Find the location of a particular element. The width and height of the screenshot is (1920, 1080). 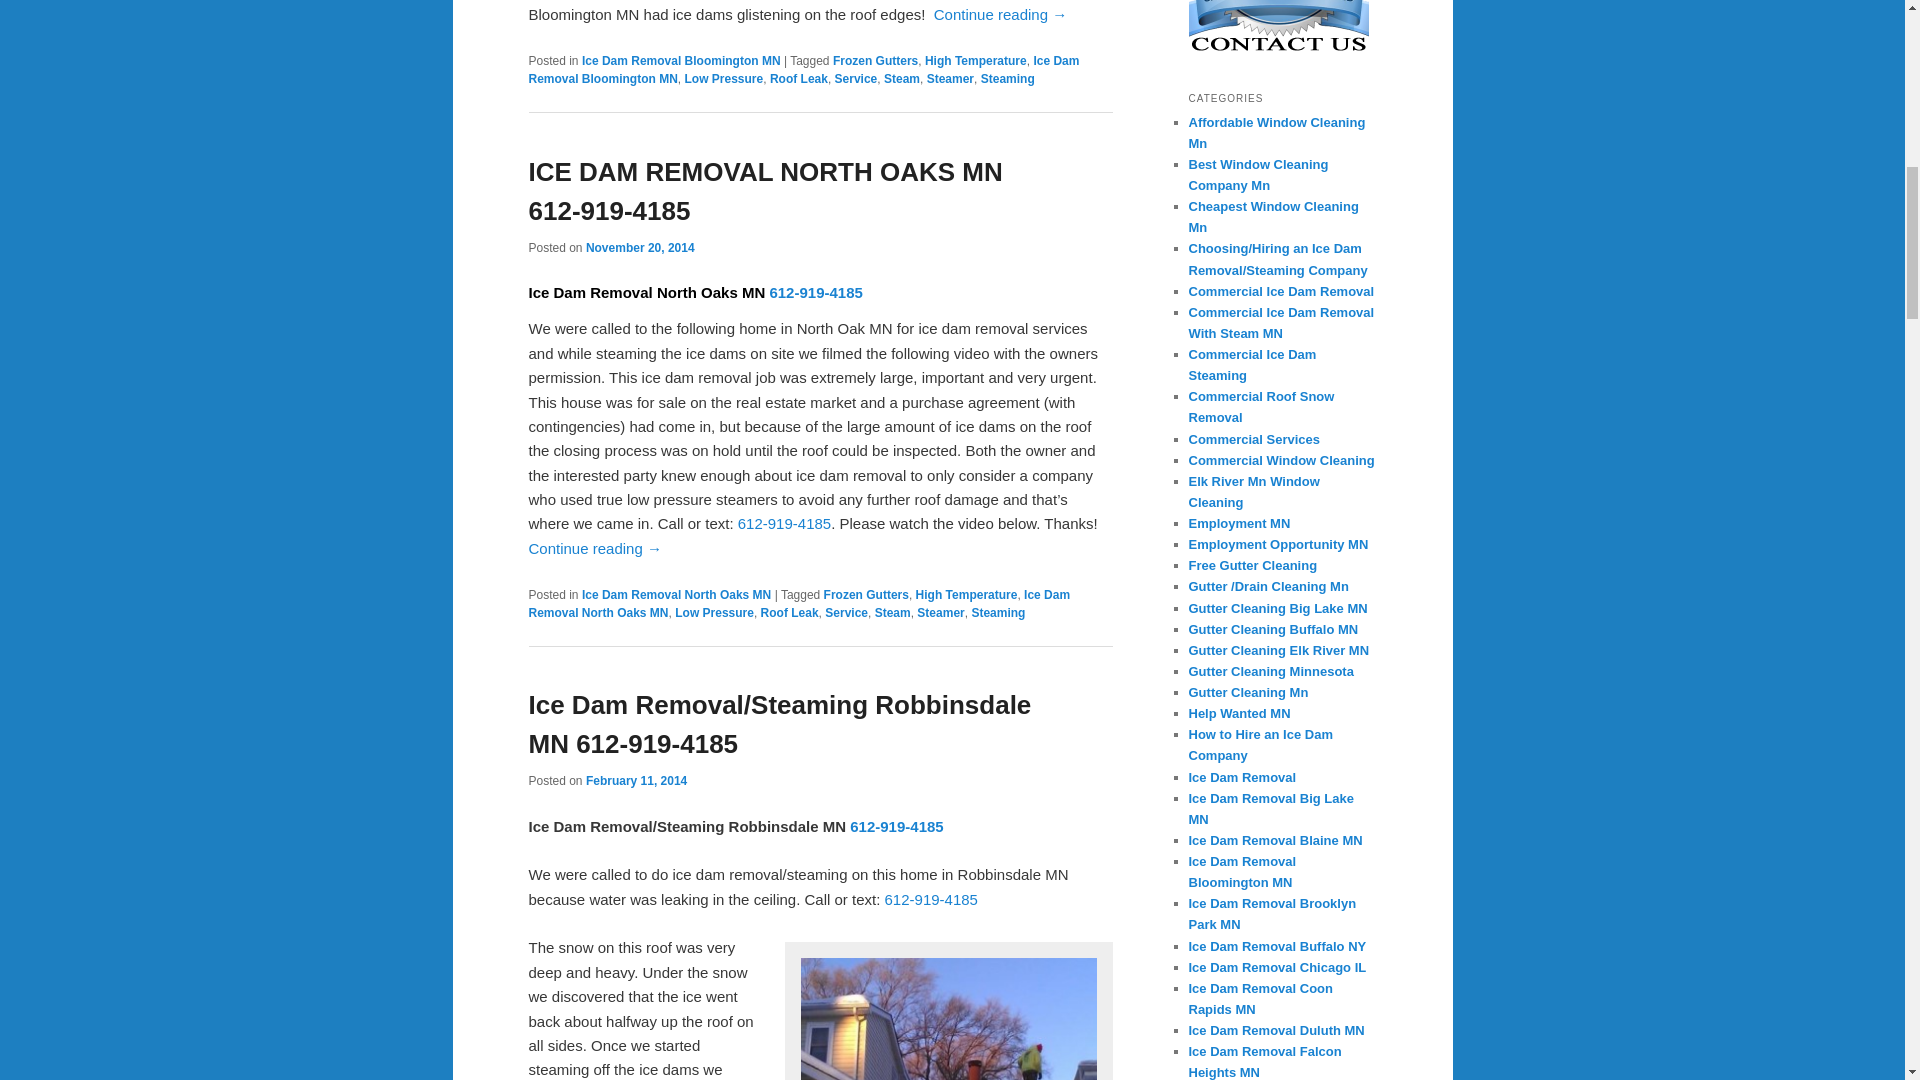

Low Pressure is located at coordinates (724, 79).